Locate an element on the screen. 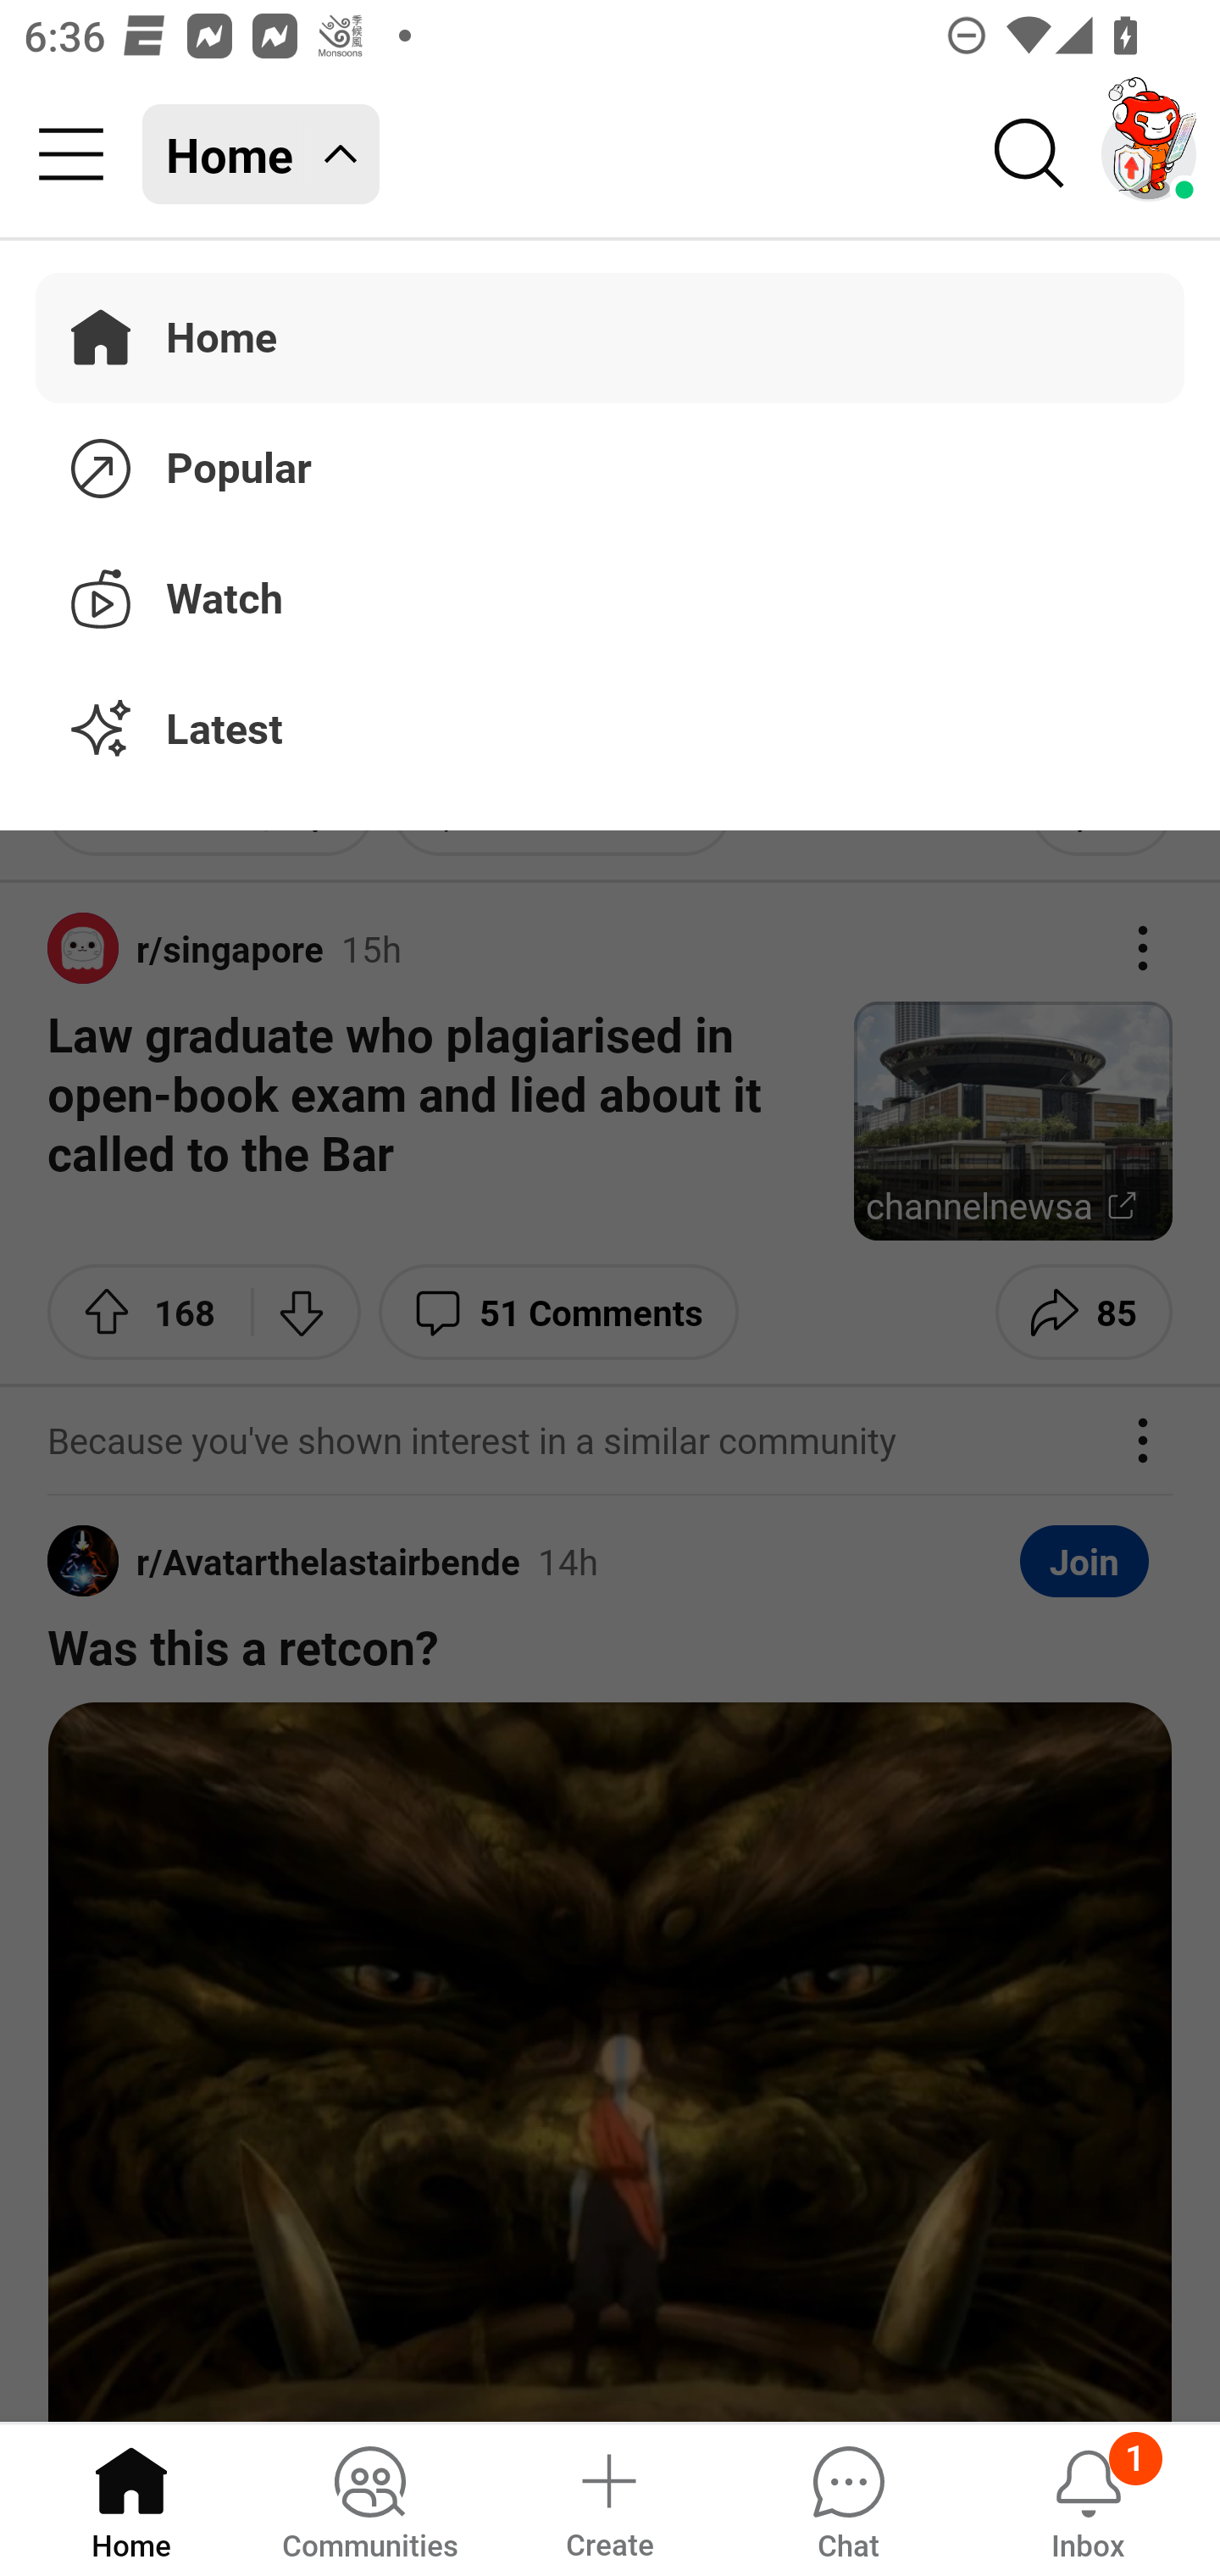 The height and width of the screenshot is (2576, 1220). Inbox, has 1 notification 1 Inbox is located at coordinates (1088, 2498).